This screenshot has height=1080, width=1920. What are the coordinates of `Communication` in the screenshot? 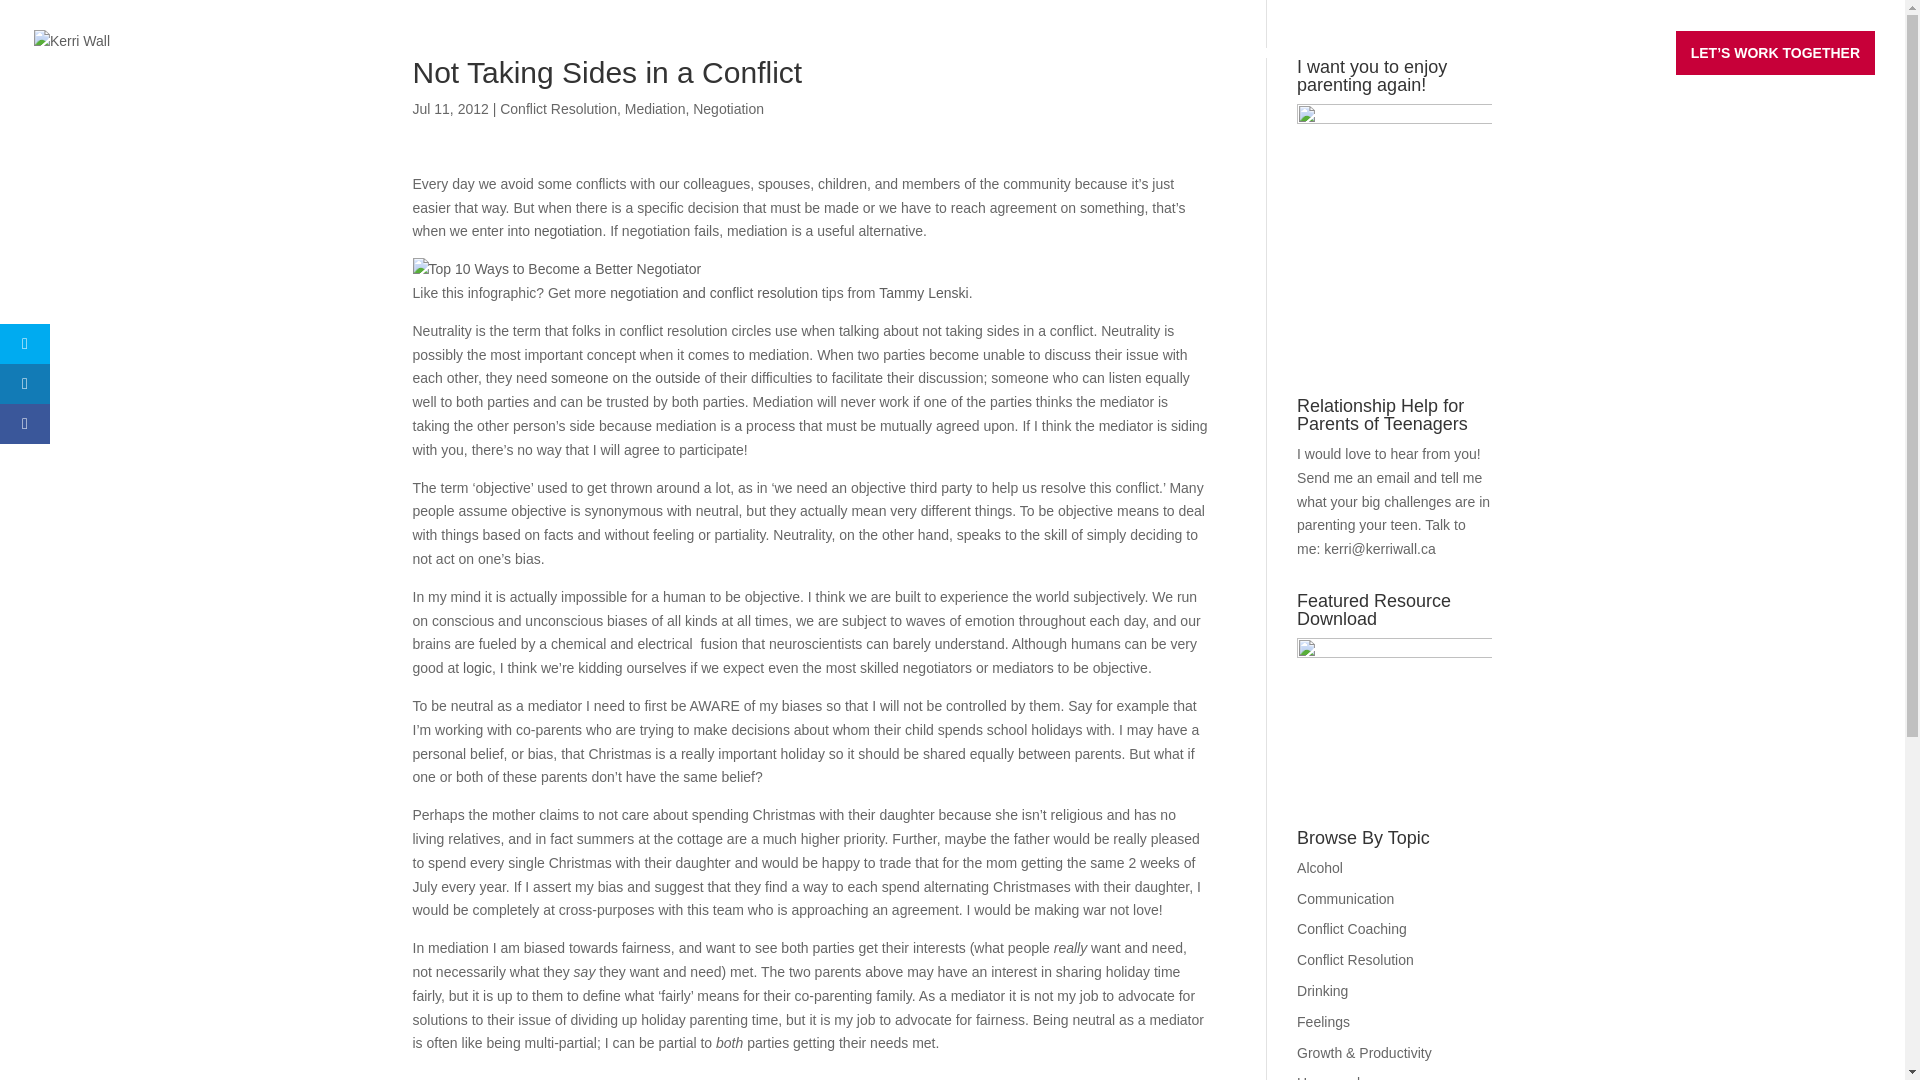 It's located at (1345, 899).